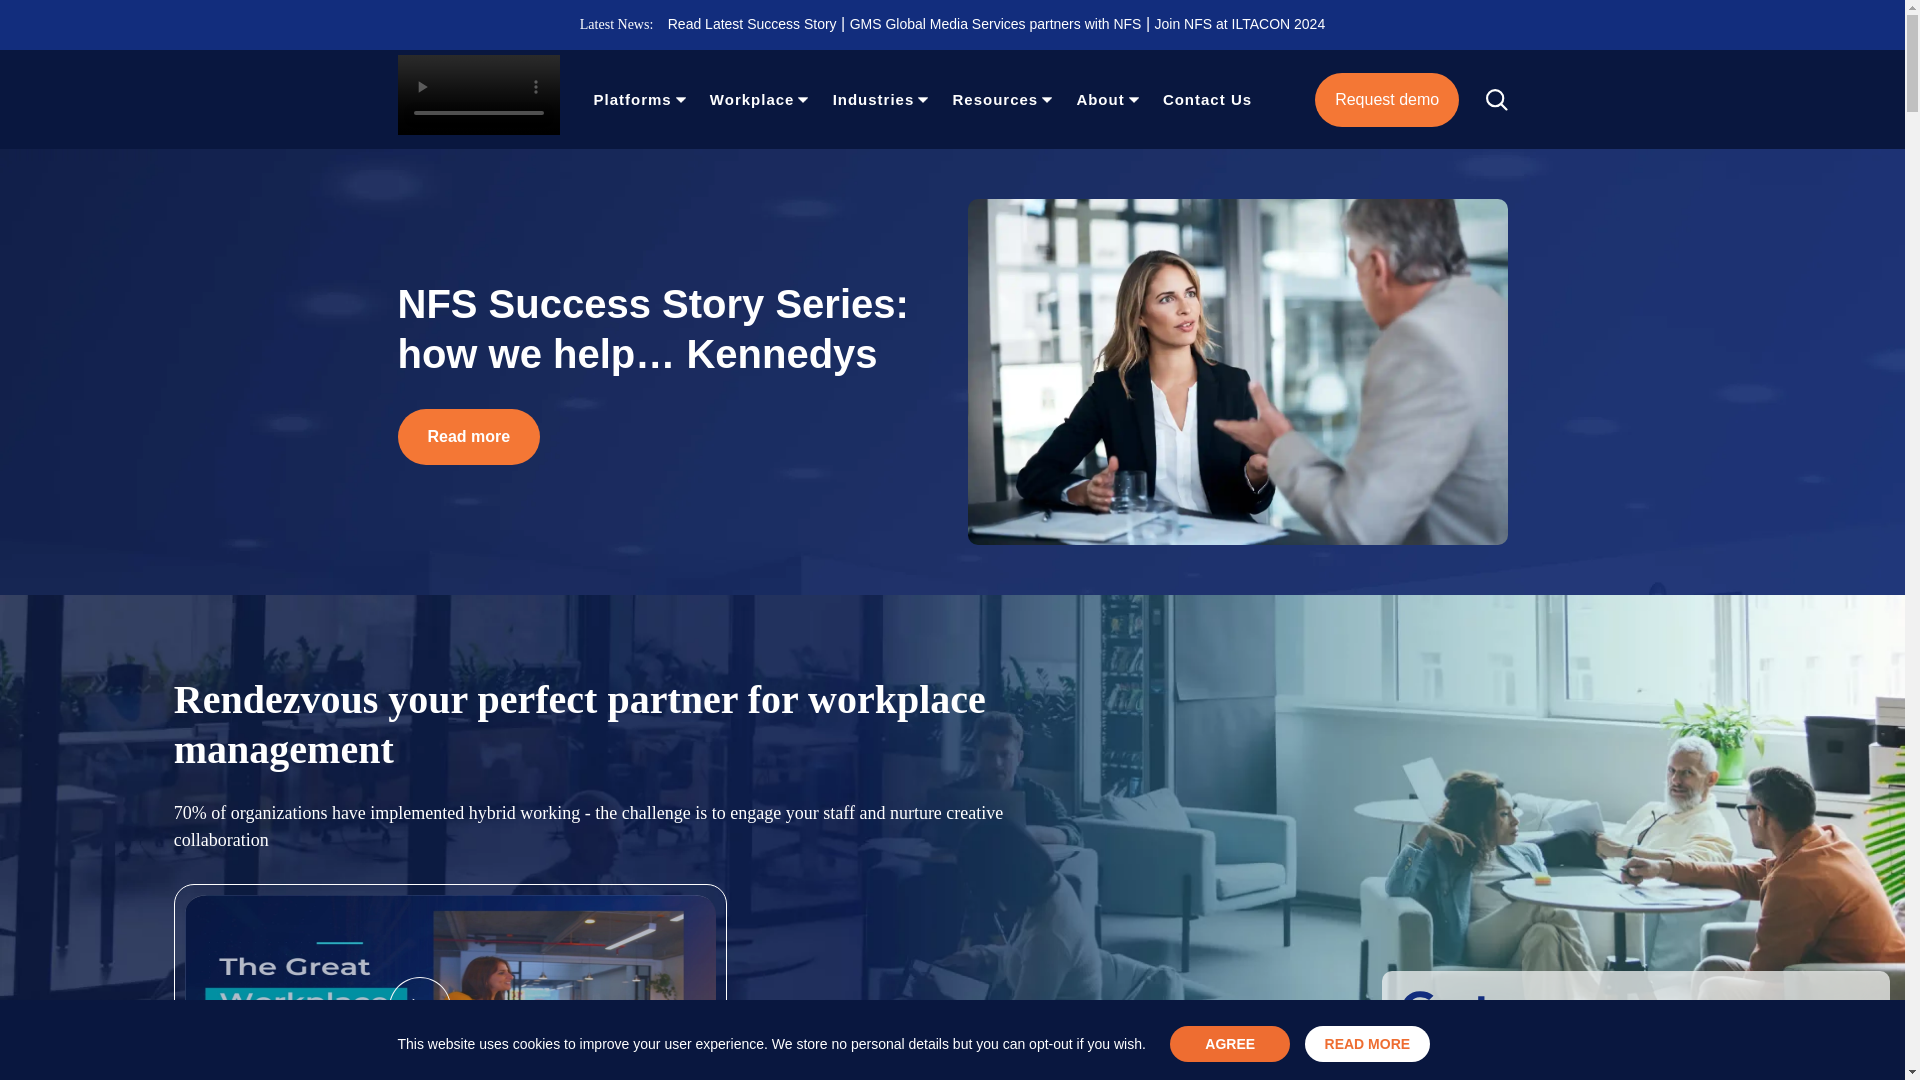 The image size is (1920, 1080). What do you see at coordinates (996, 24) in the screenshot?
I see `GMS Global Media Services partners with NFS` at bounding box center [996, 24].